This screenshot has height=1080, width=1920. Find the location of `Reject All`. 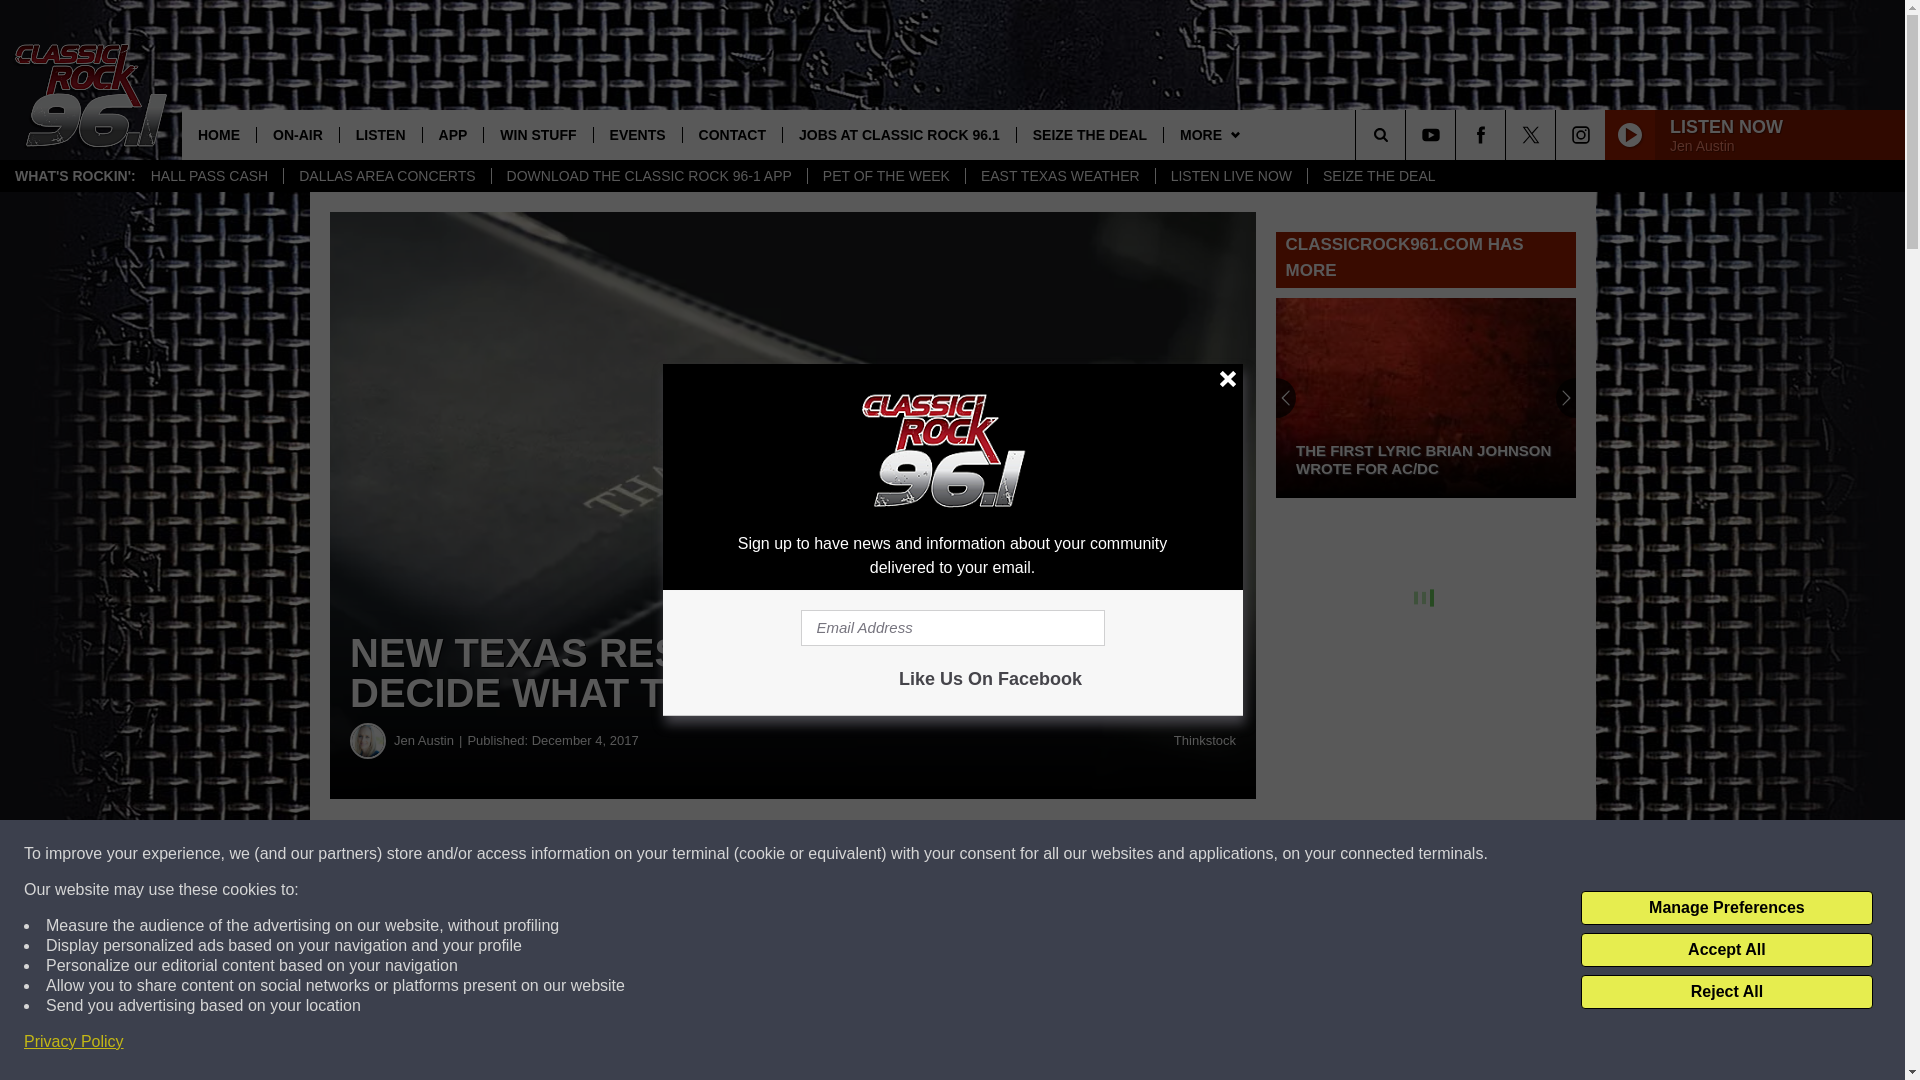

Reject All is located at coordinates (1726, 992).